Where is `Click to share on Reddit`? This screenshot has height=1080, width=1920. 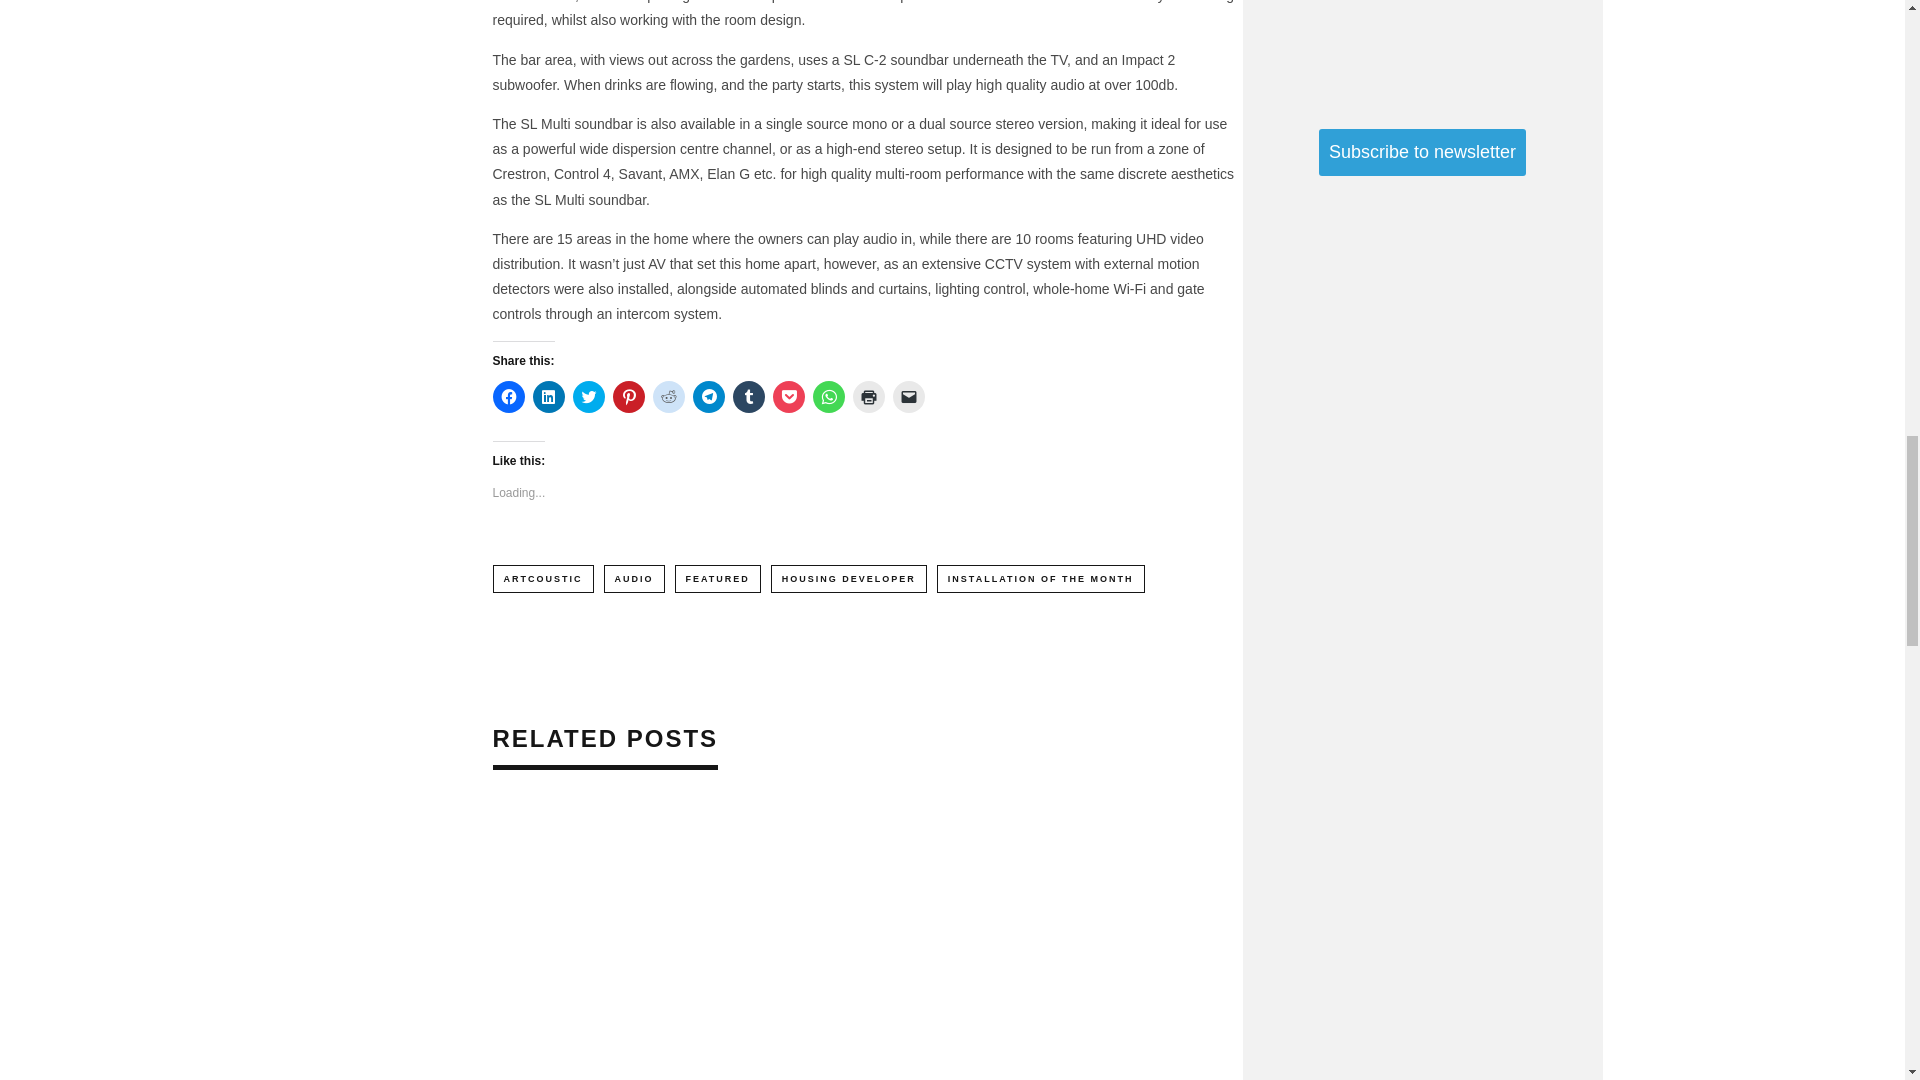
Click to share on Reddit is located at coordinates (668, 396).